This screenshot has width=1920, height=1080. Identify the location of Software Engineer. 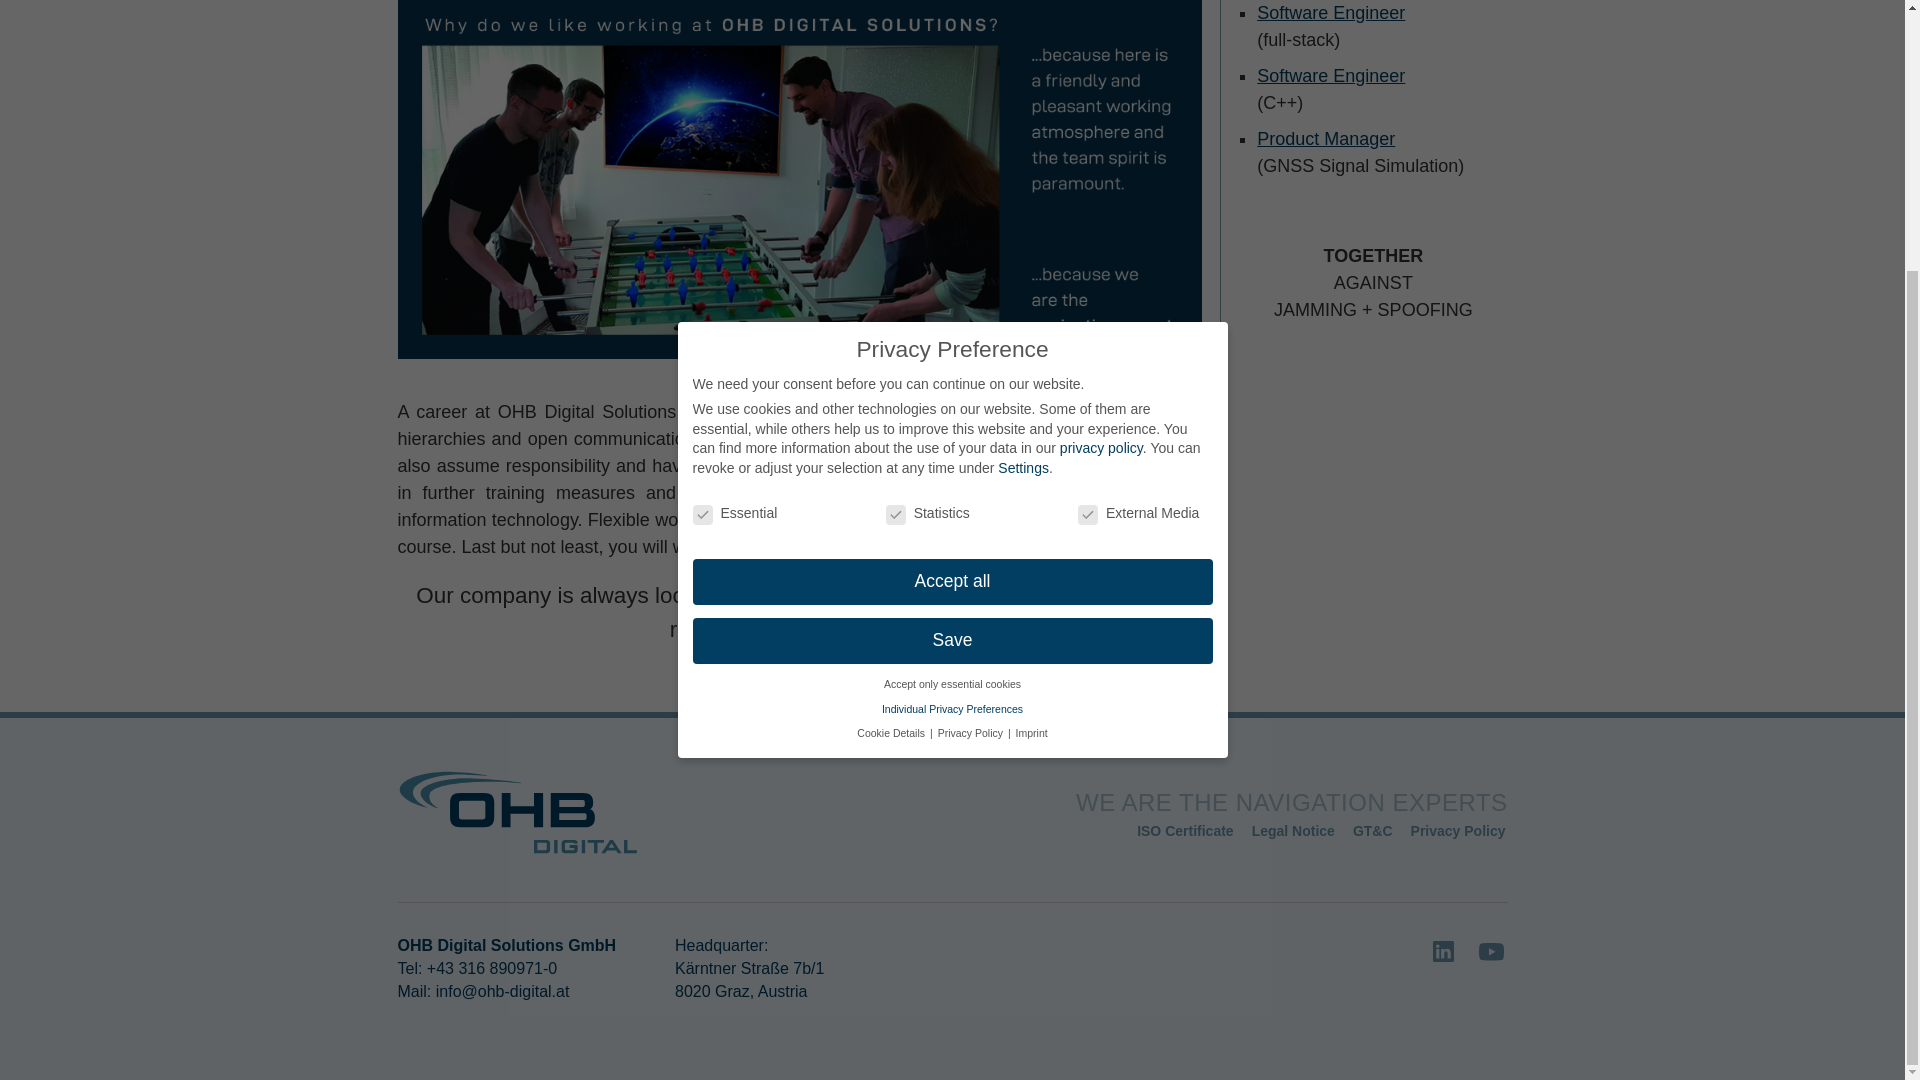
(1331, 12).